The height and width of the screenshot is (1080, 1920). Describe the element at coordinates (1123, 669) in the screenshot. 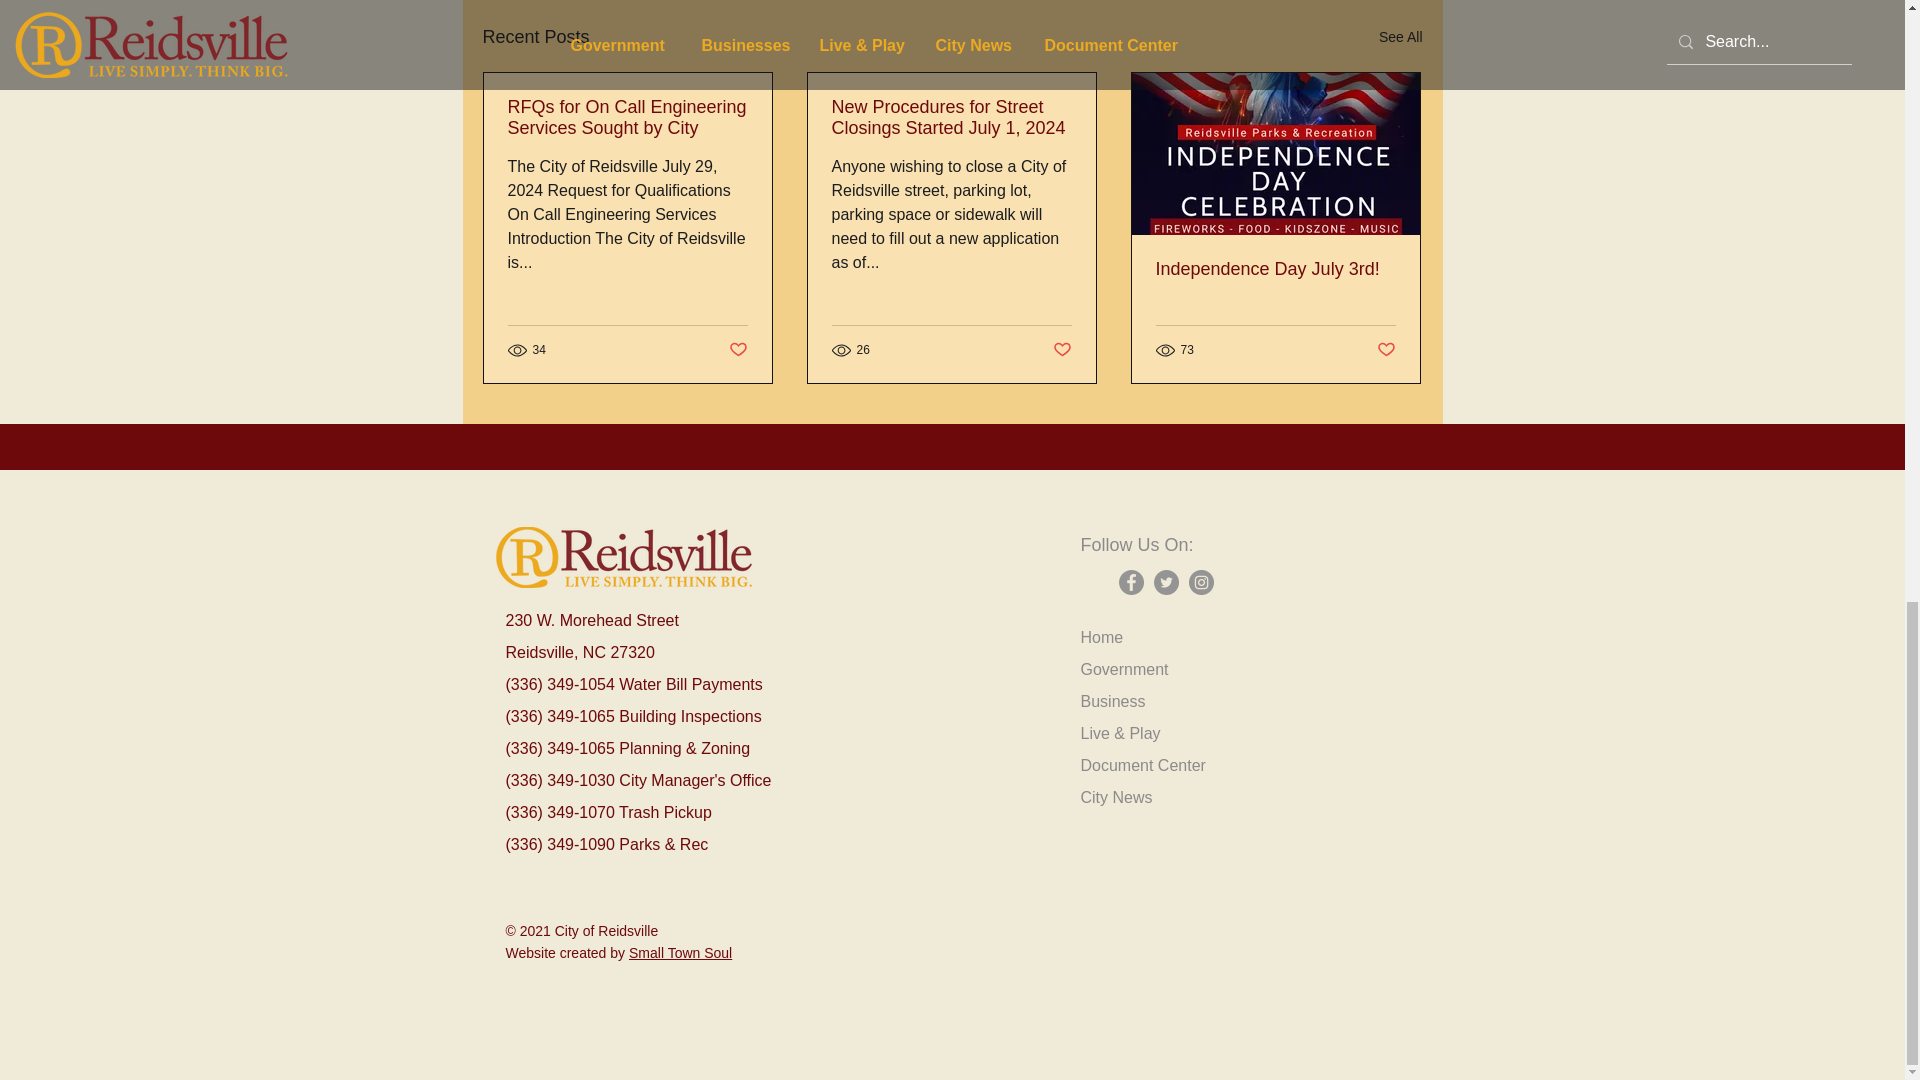

I see `Government` at that location.